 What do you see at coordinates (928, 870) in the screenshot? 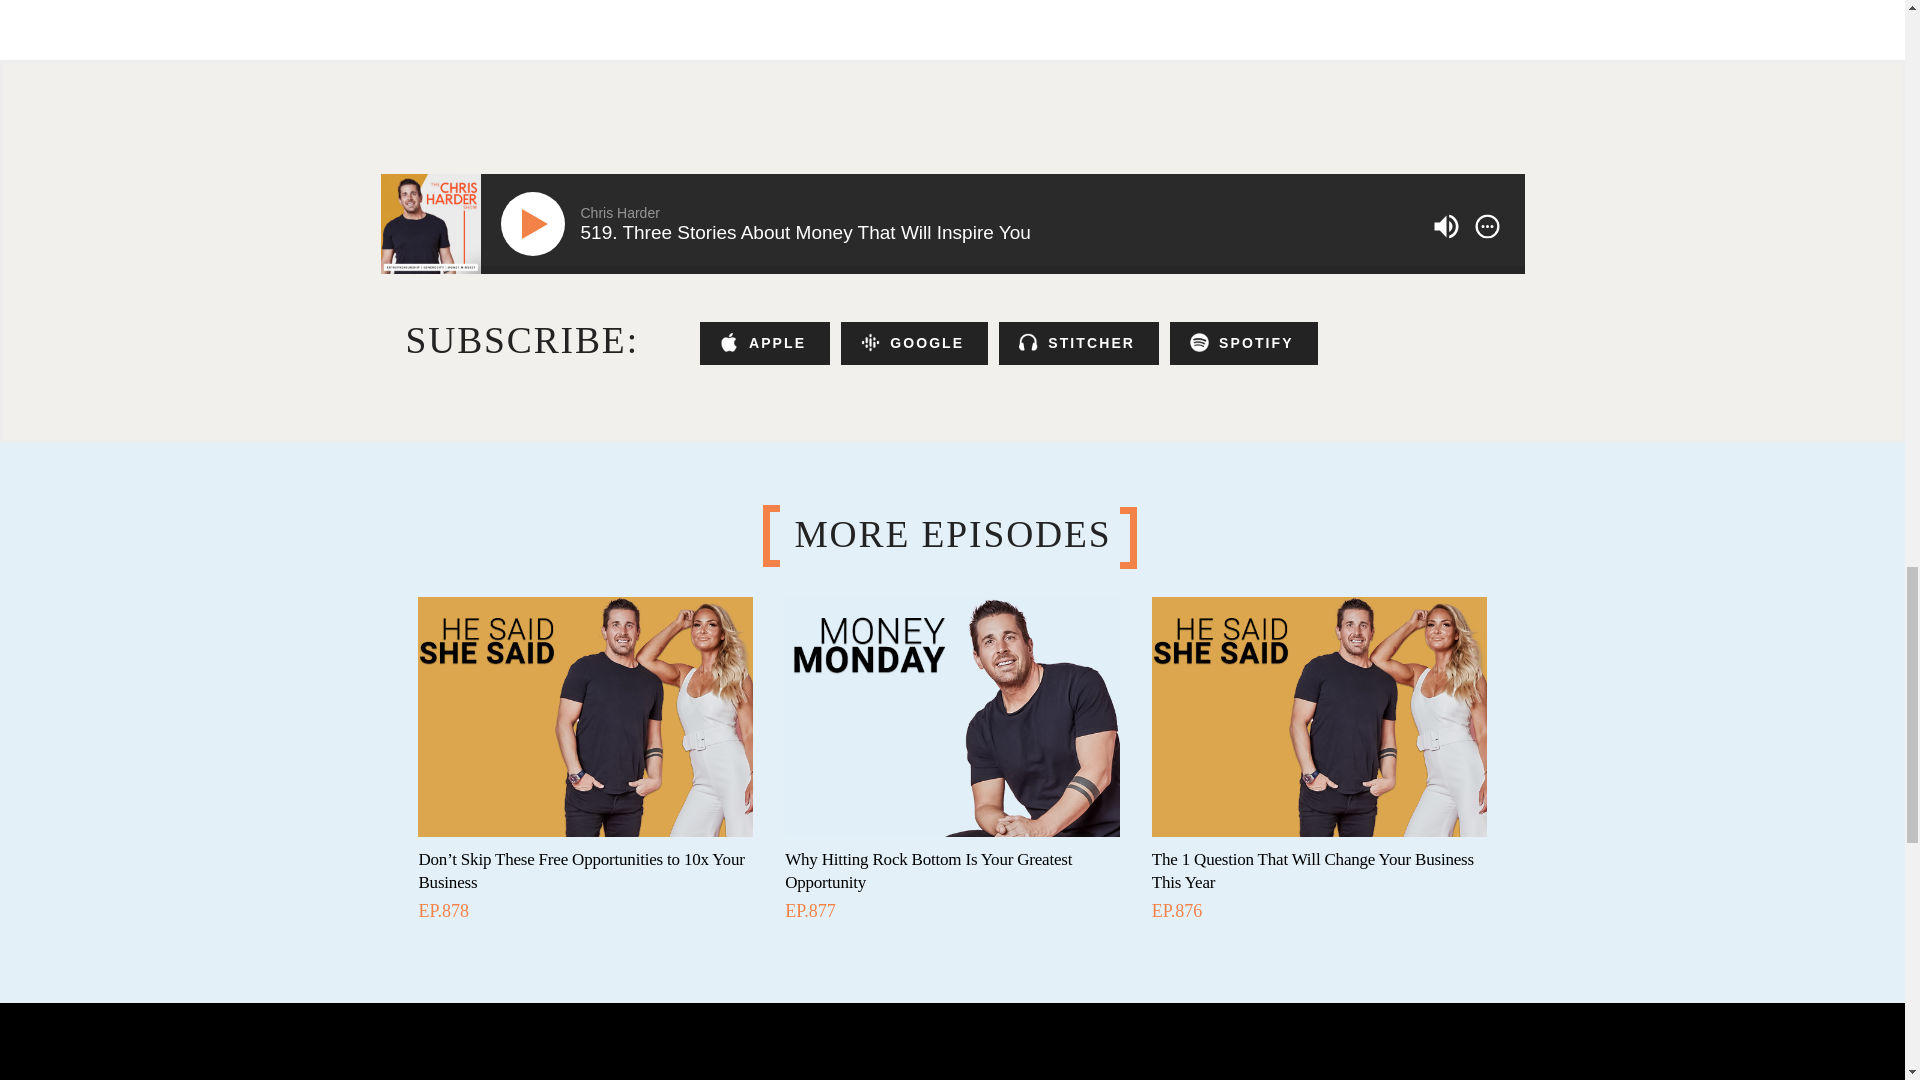
I see `Why Hitting Rock Bottom Is Your Greatest Opportunity` at bounding box center [928, 870].